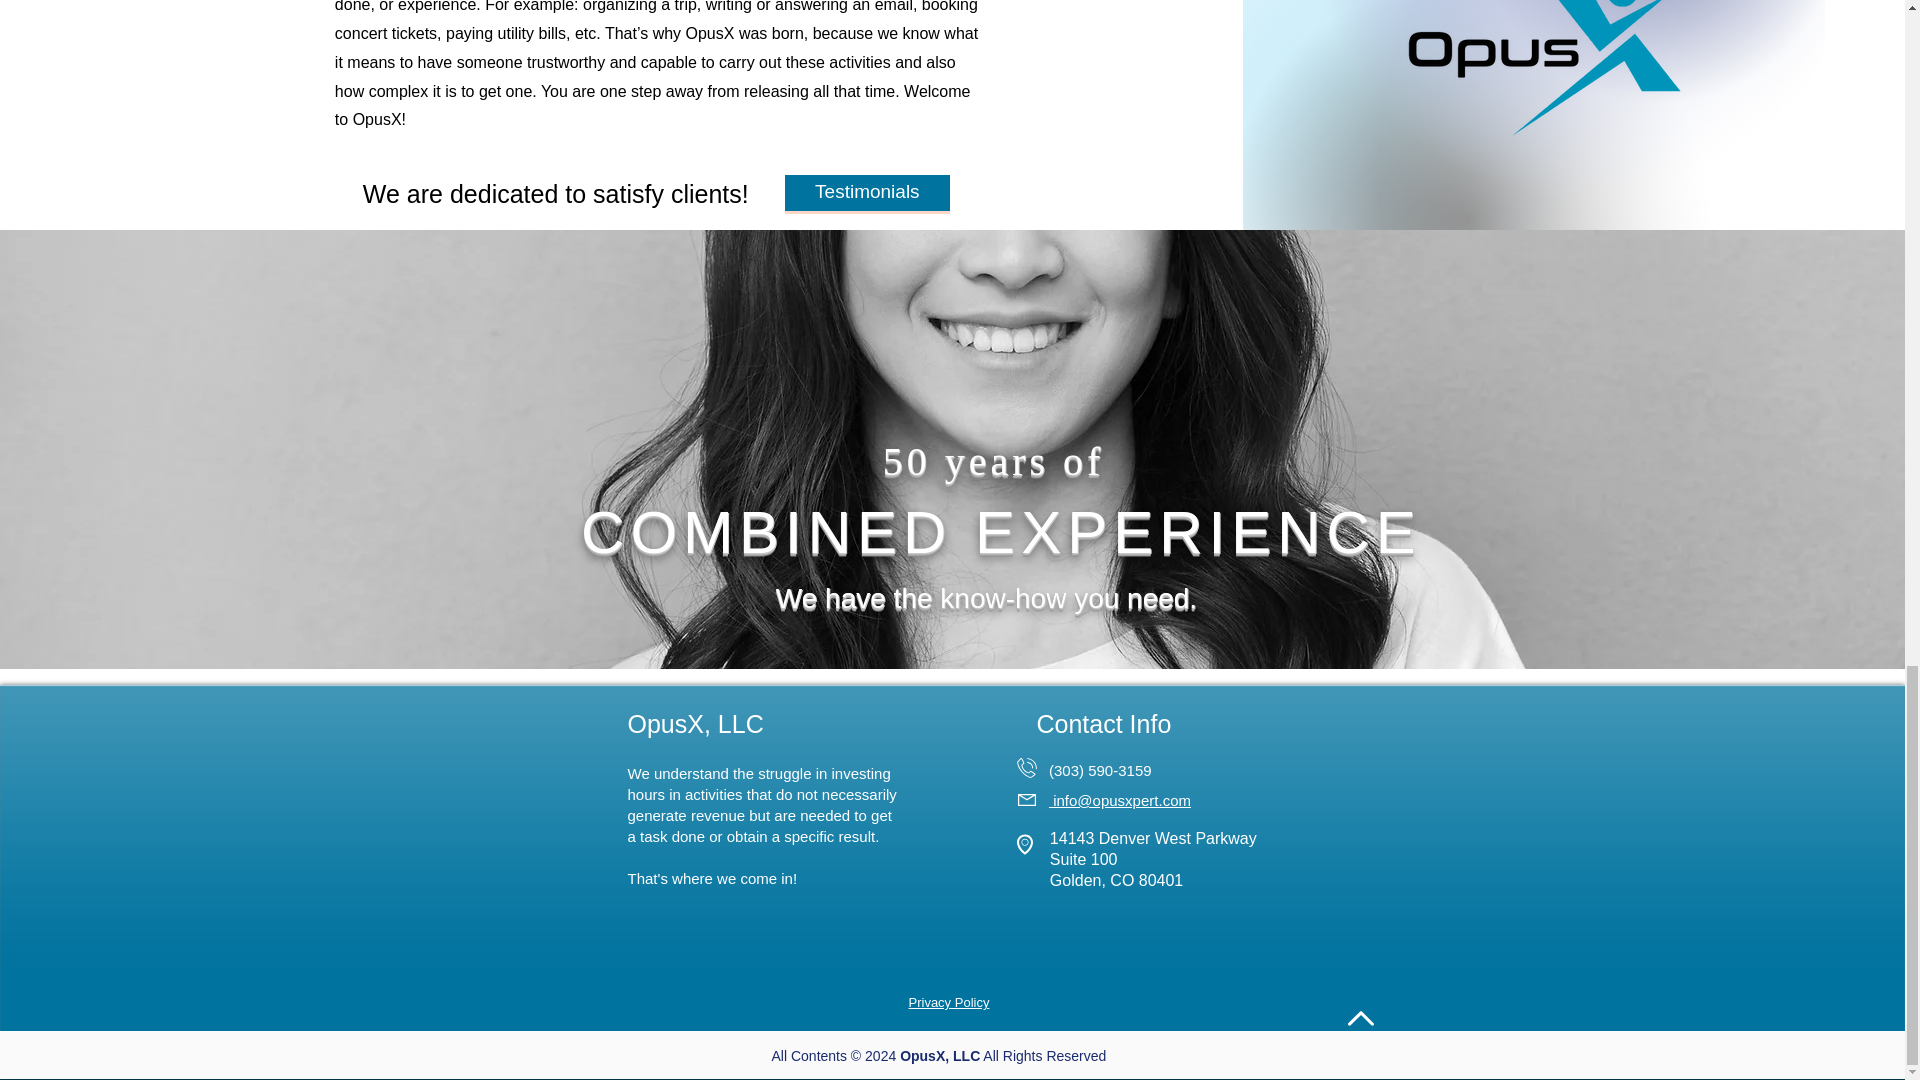 The image size is (1920, 1080). Describe the element at coordinates (1528, 69) in the screenshot. I see `Logo.png` at that location.